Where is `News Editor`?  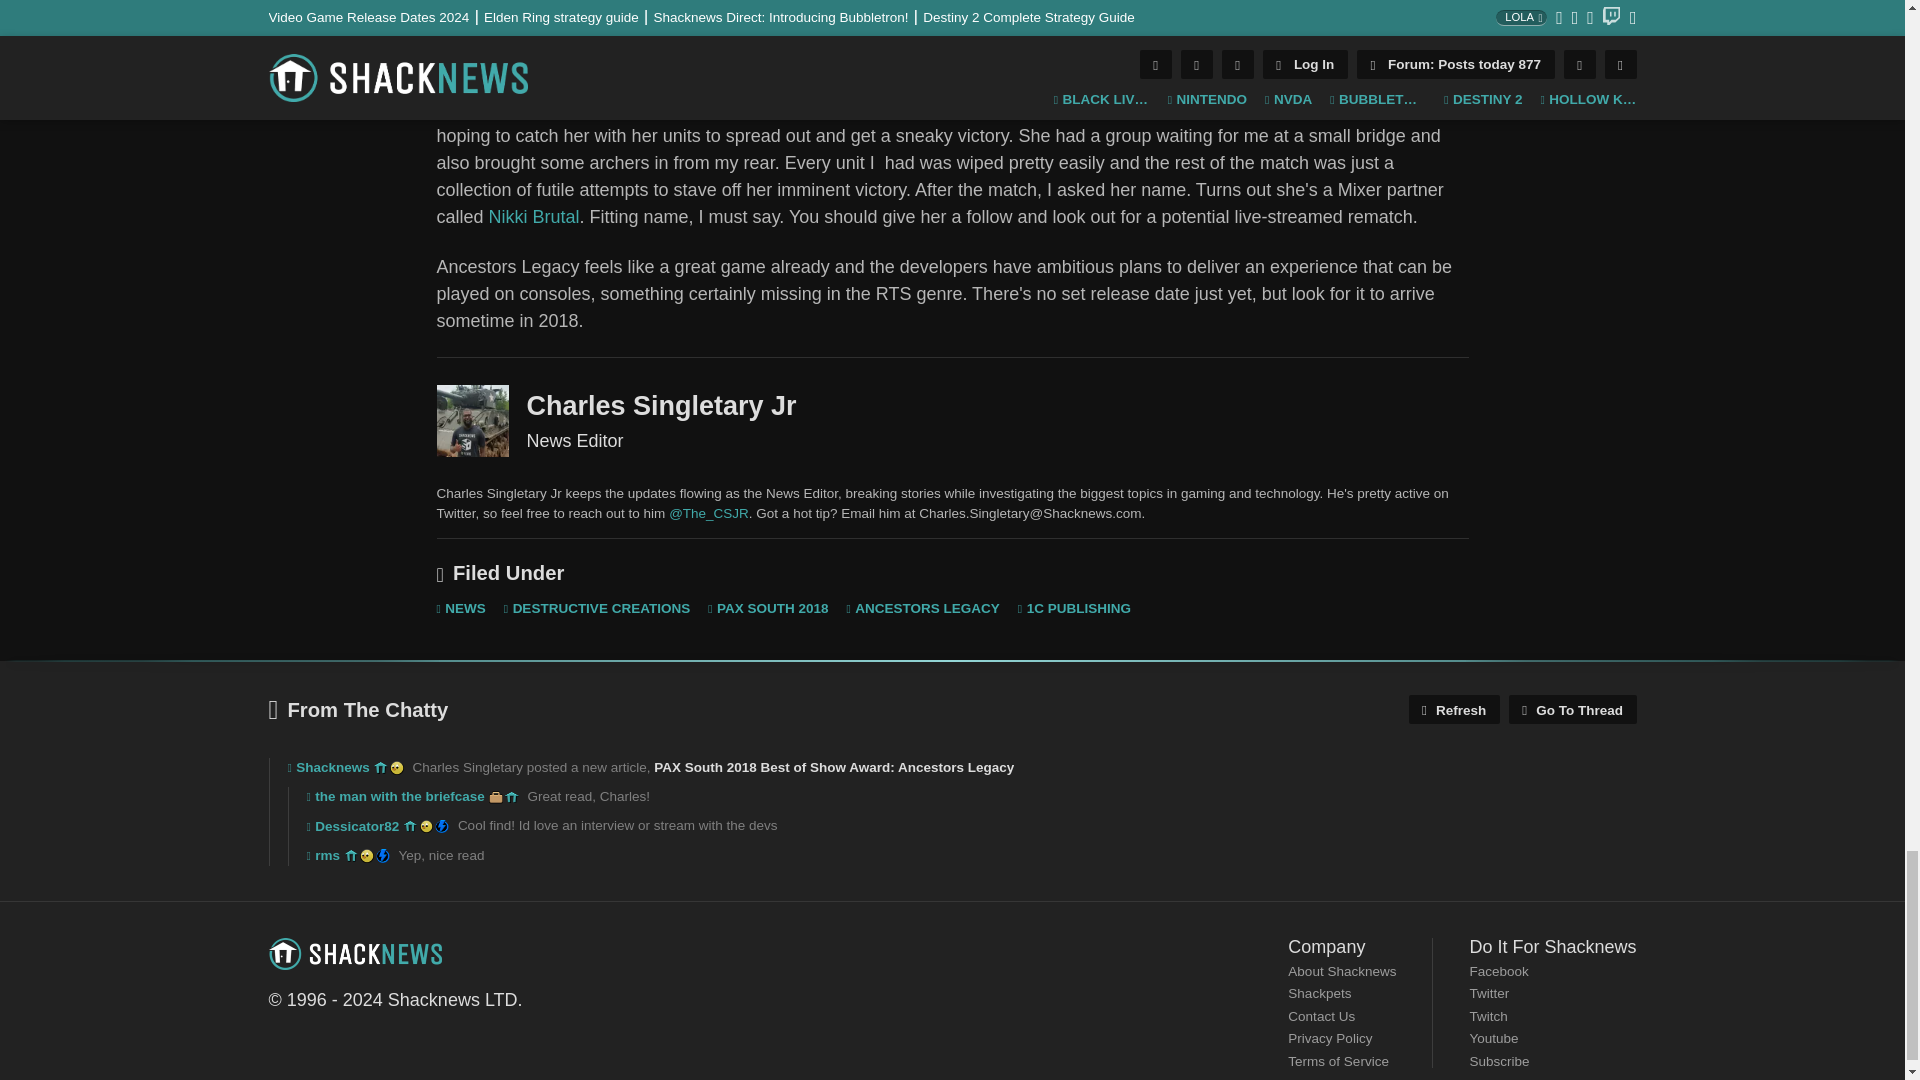 News Editor is located at coordinates (472, 420).